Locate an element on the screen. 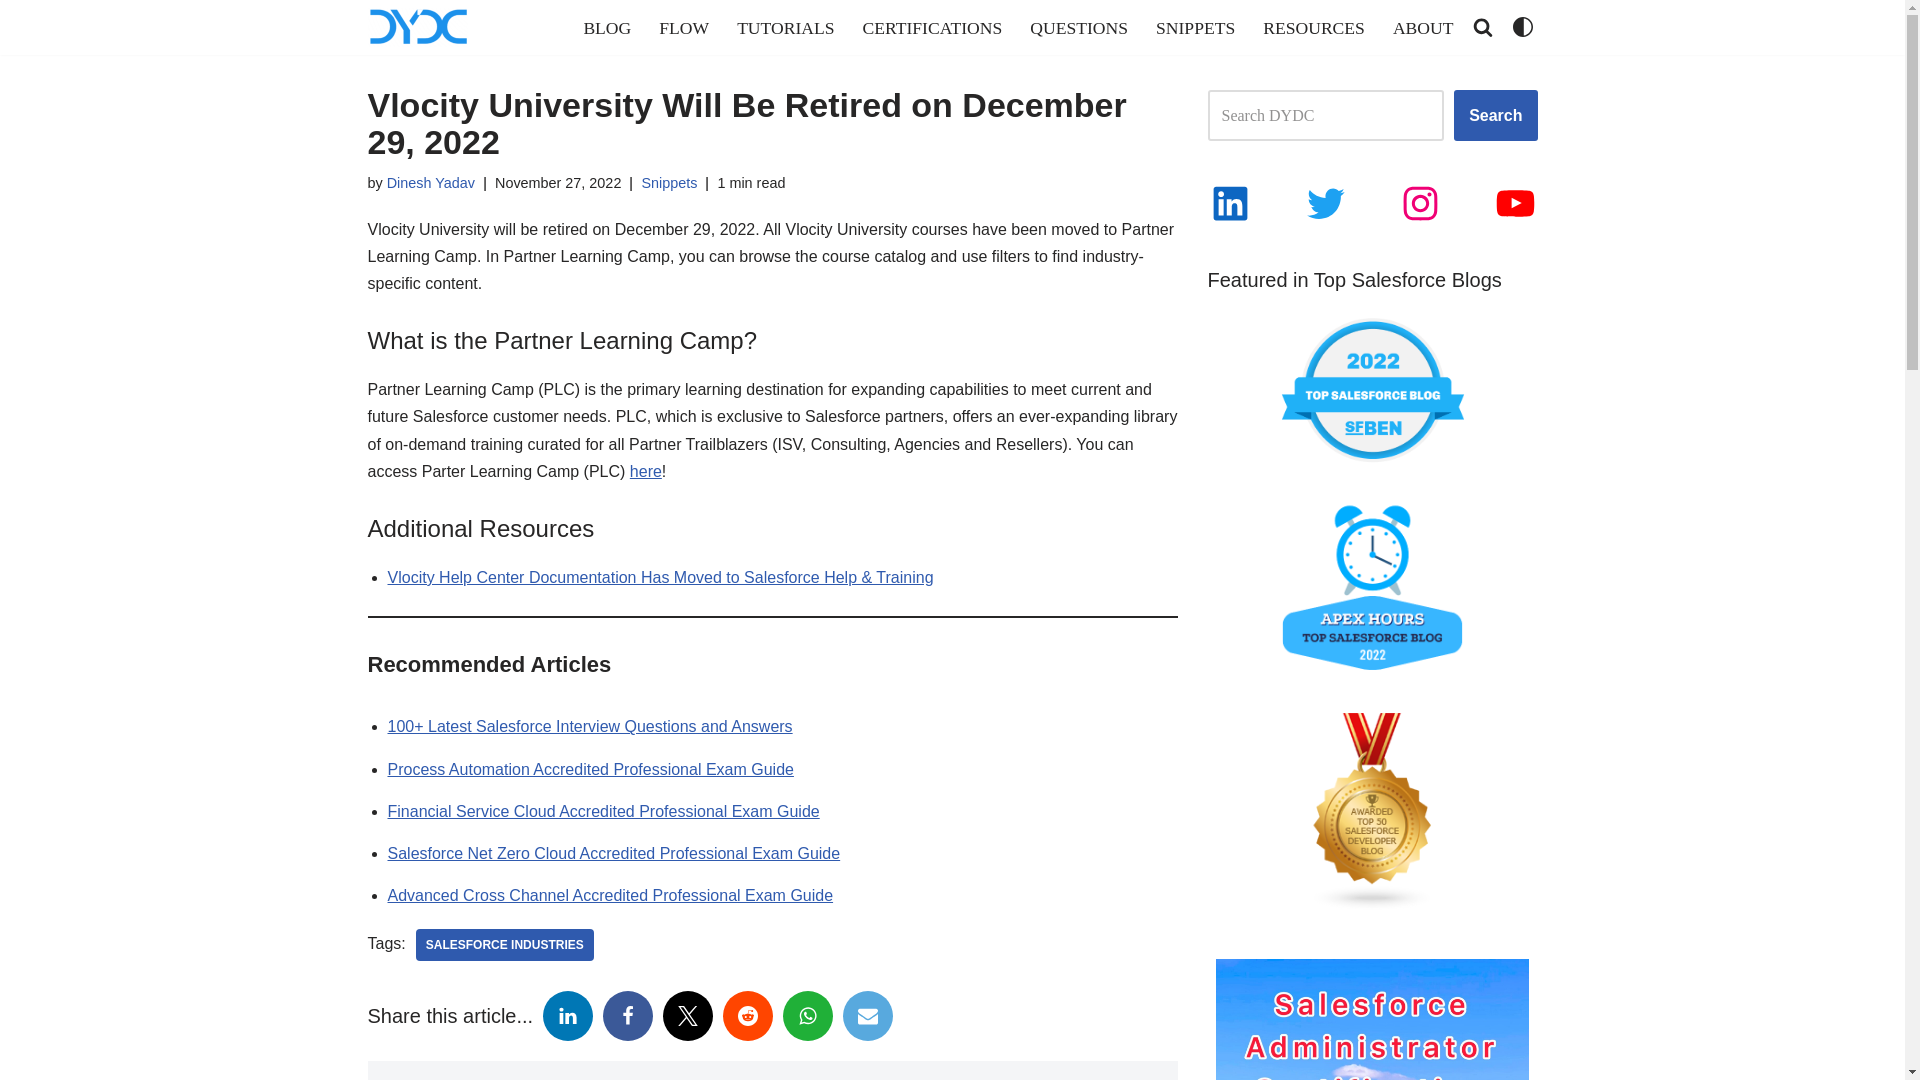 The width and height of the screenshot is (1920, 1080). here is located at coordinates (646, 471).